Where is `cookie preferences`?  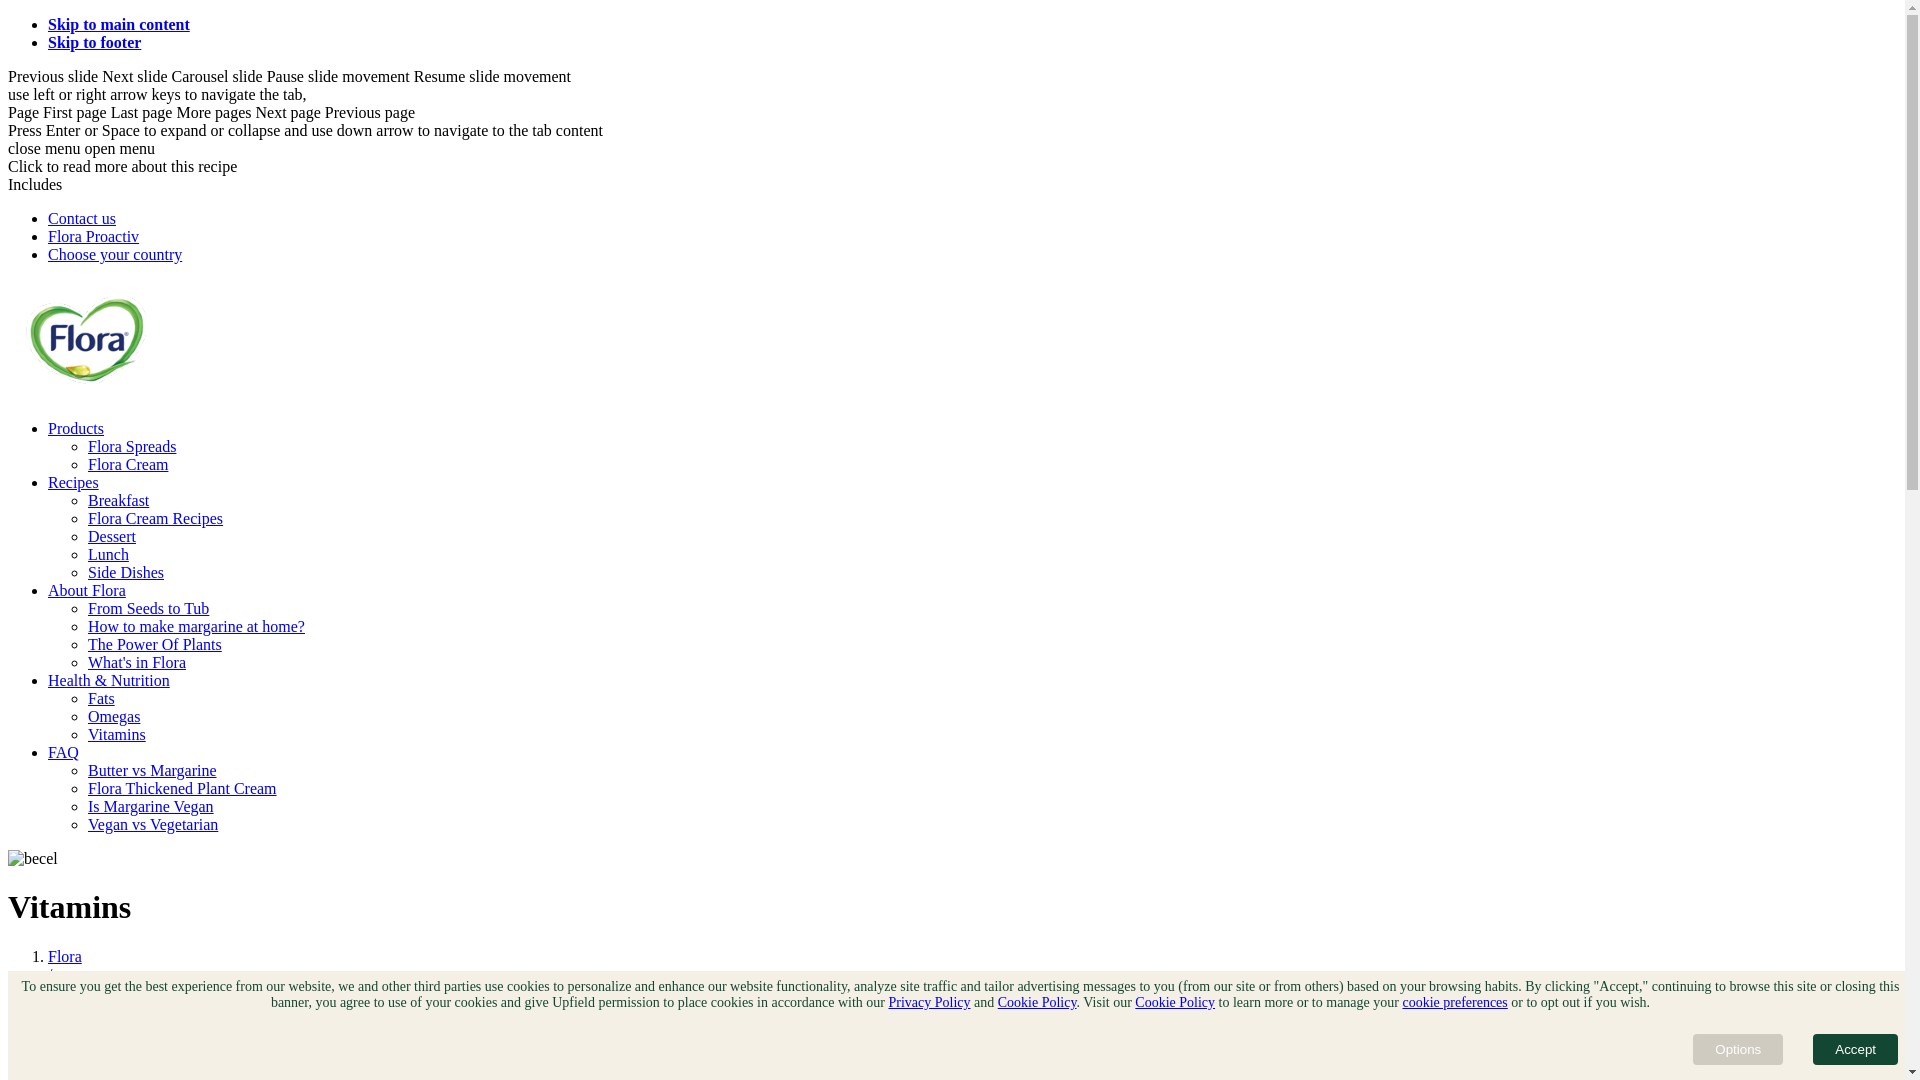
cookie preferences is located at coordinates (1454, 1002).